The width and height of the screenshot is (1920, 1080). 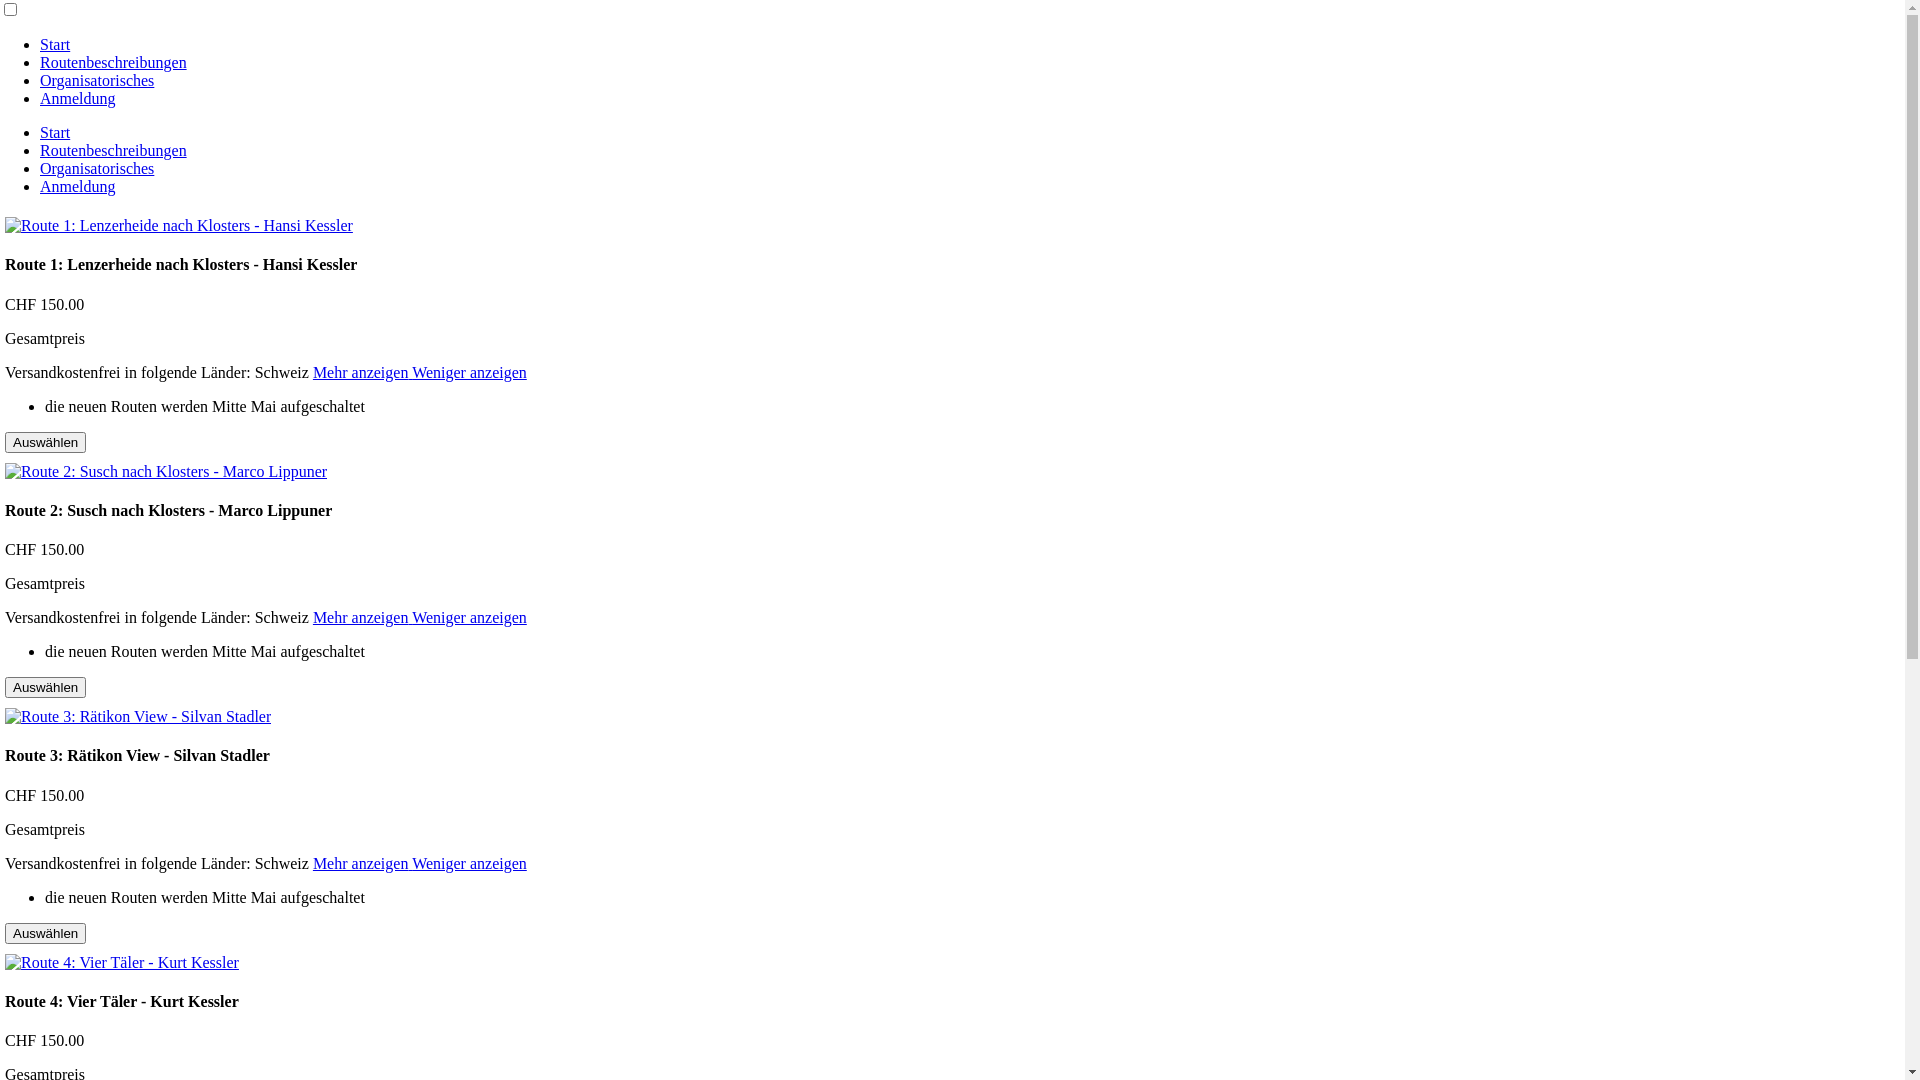 I want to click on Routenbeschreibungen, so click(x=114, y=150).